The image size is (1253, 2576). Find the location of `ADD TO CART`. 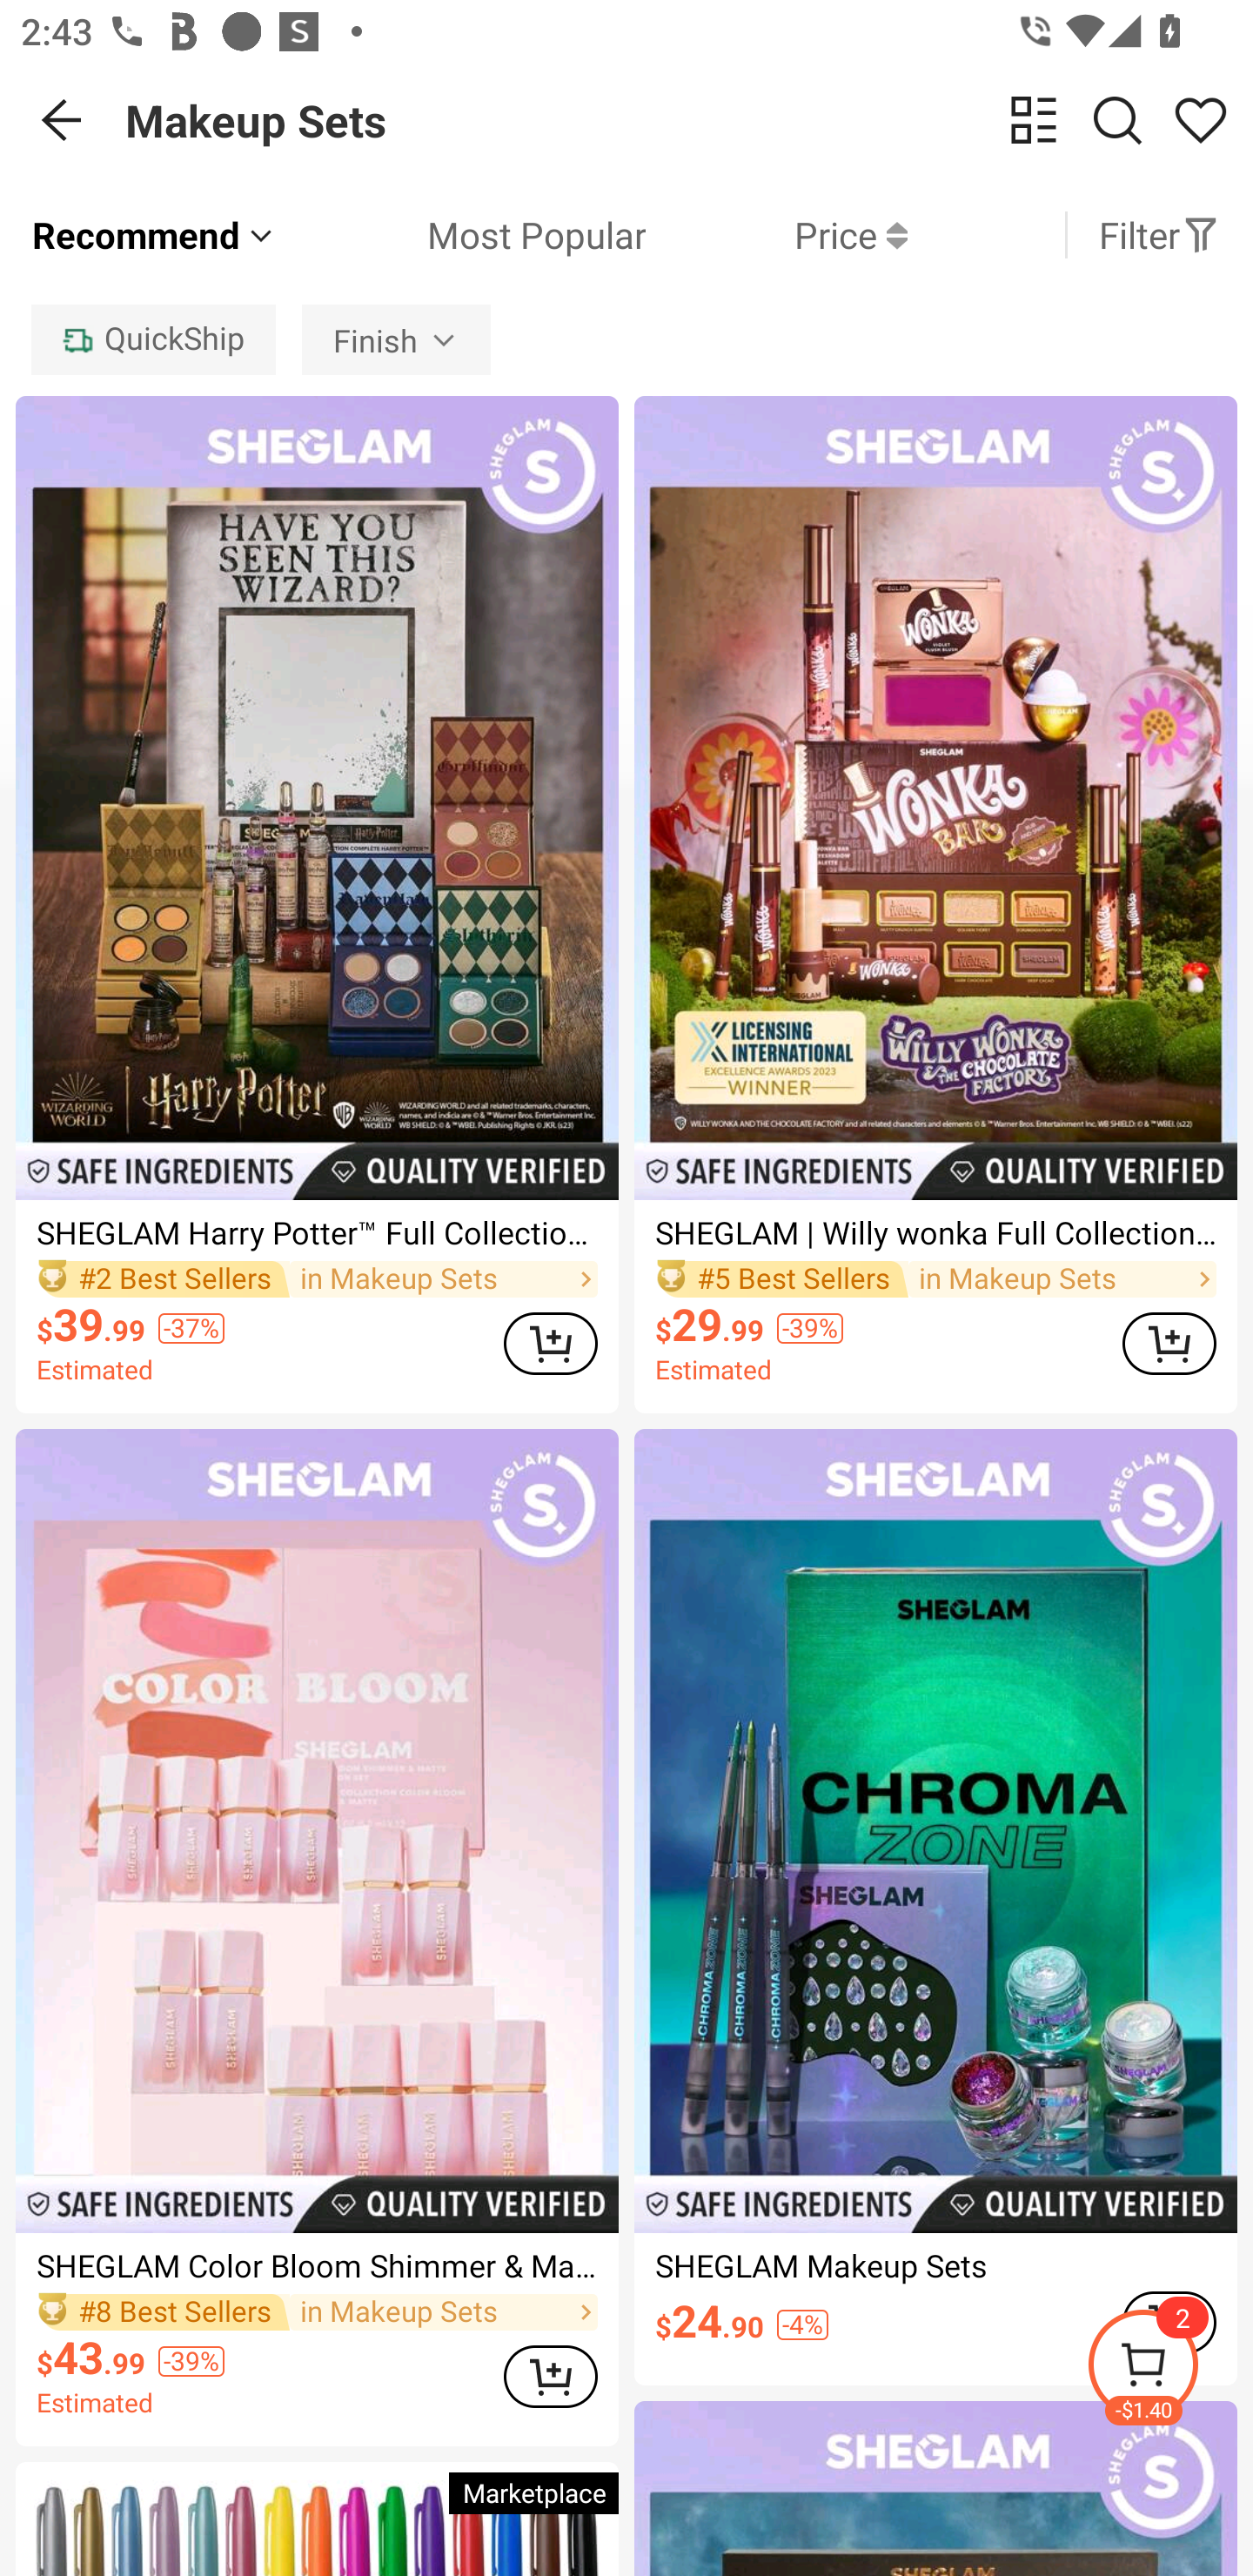

ADD TO CART is located at coordinates (550, 1343).